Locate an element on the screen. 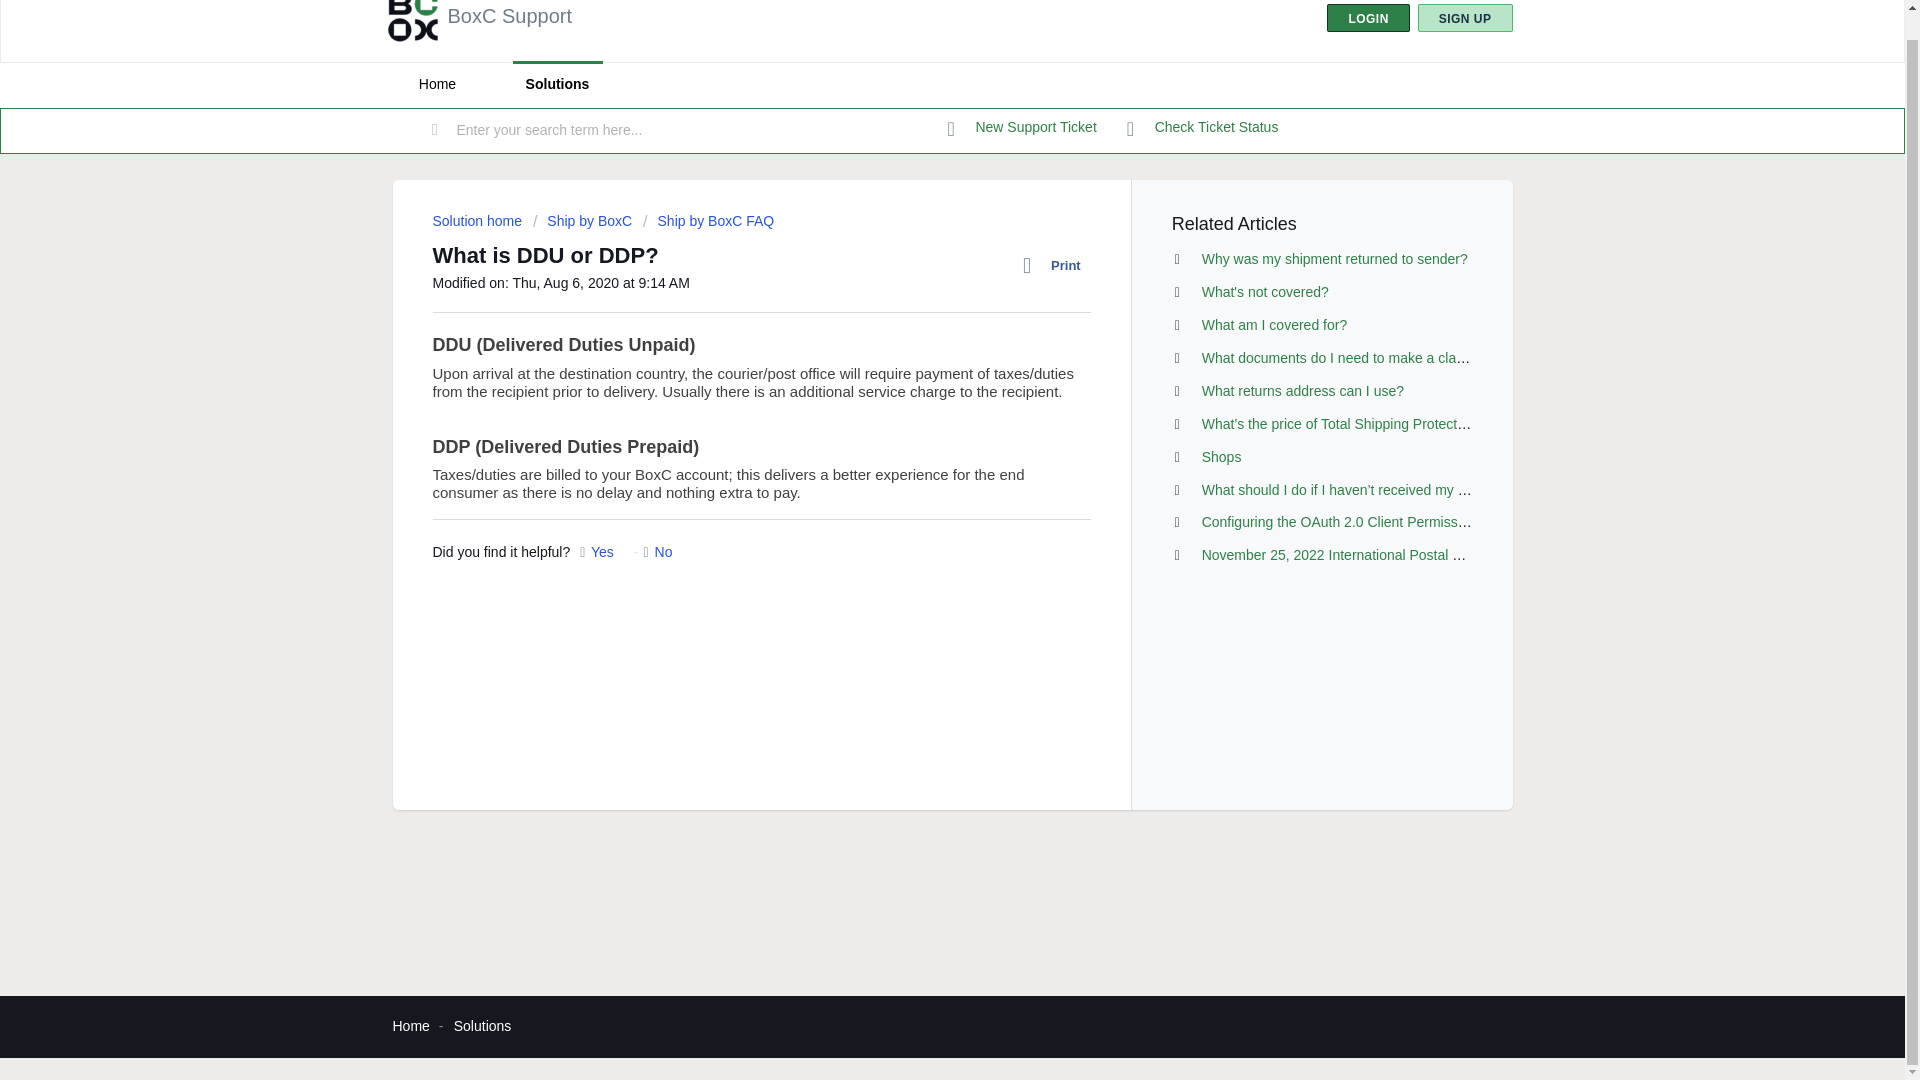 This screenshot has height=1080, width=1920. Home is located at coordinates (436, 84).